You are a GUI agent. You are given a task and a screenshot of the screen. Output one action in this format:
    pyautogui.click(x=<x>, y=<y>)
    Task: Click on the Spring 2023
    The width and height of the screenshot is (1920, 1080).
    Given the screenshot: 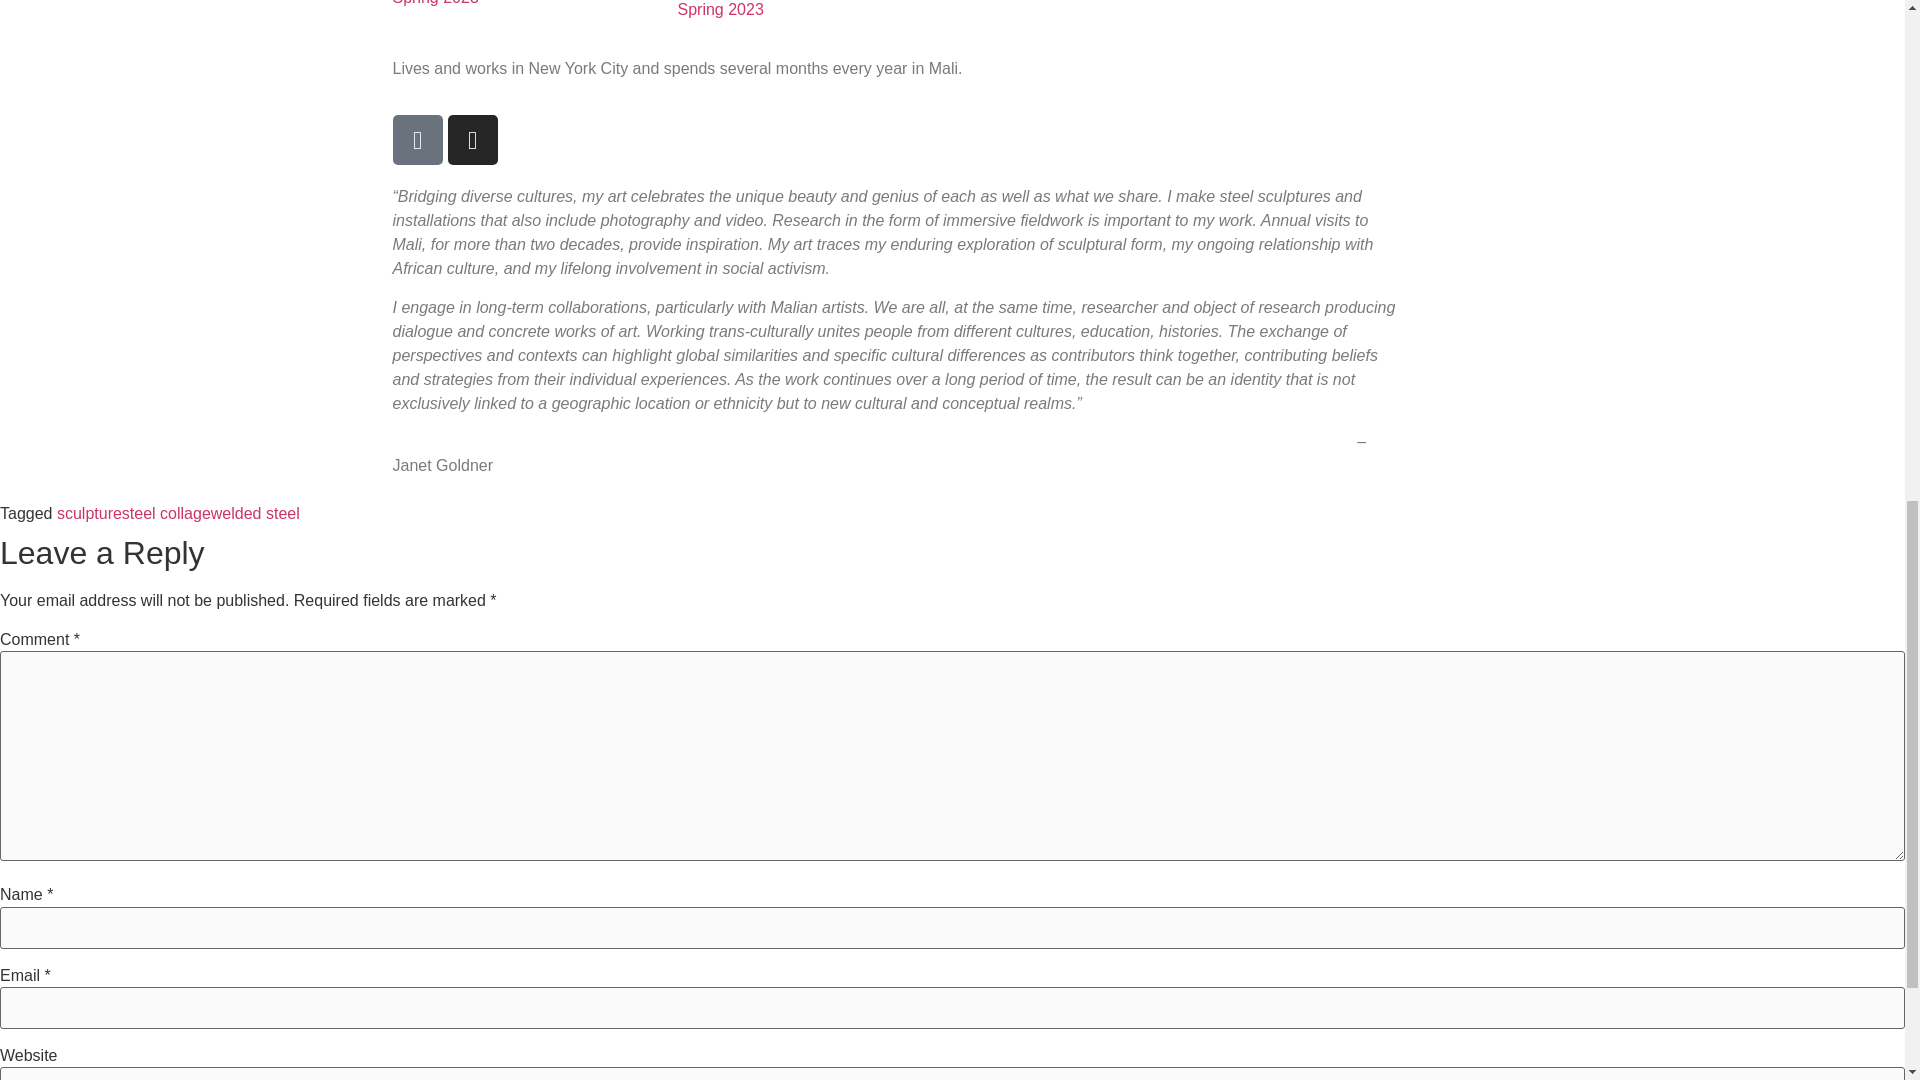 What is the action you would take?
    pyautogui.click(x=720, y=10)
    